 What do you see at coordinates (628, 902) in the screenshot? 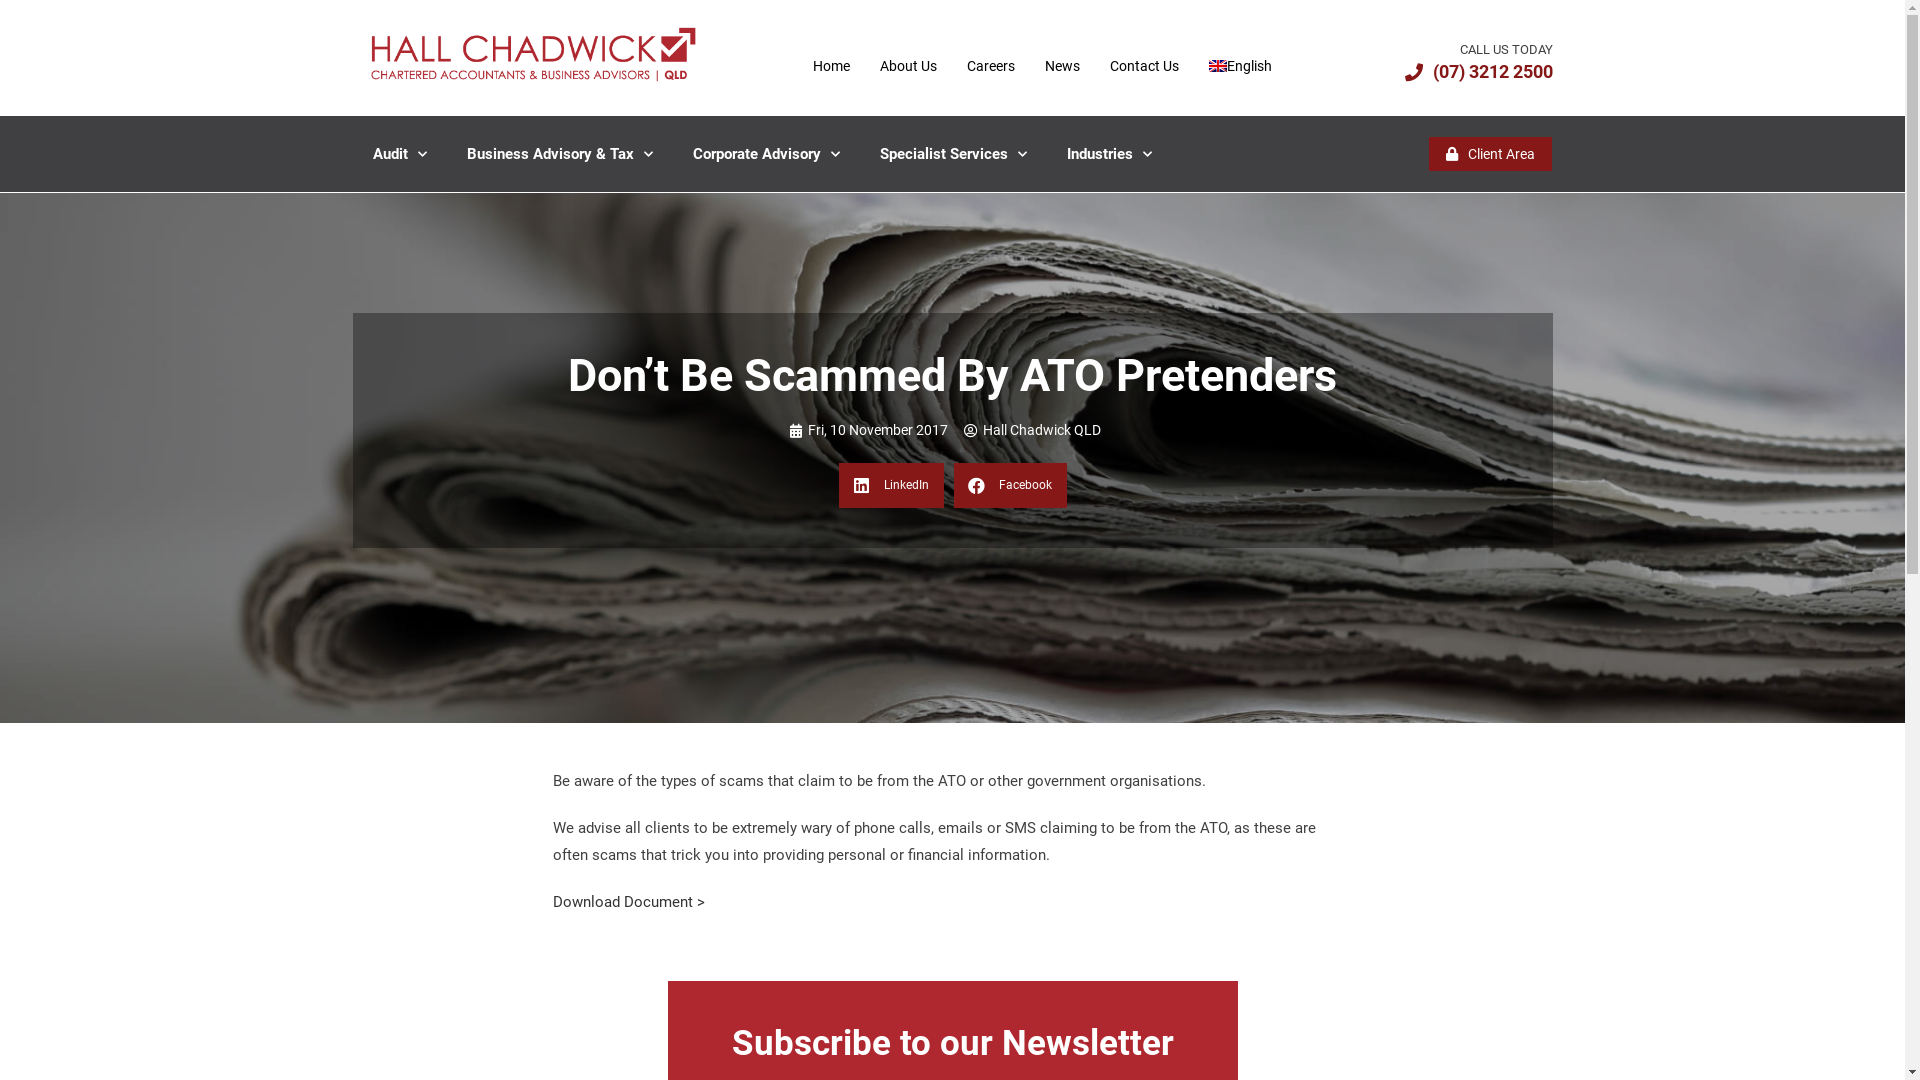
I see `Download Document >` at bounding box center [628, 902].